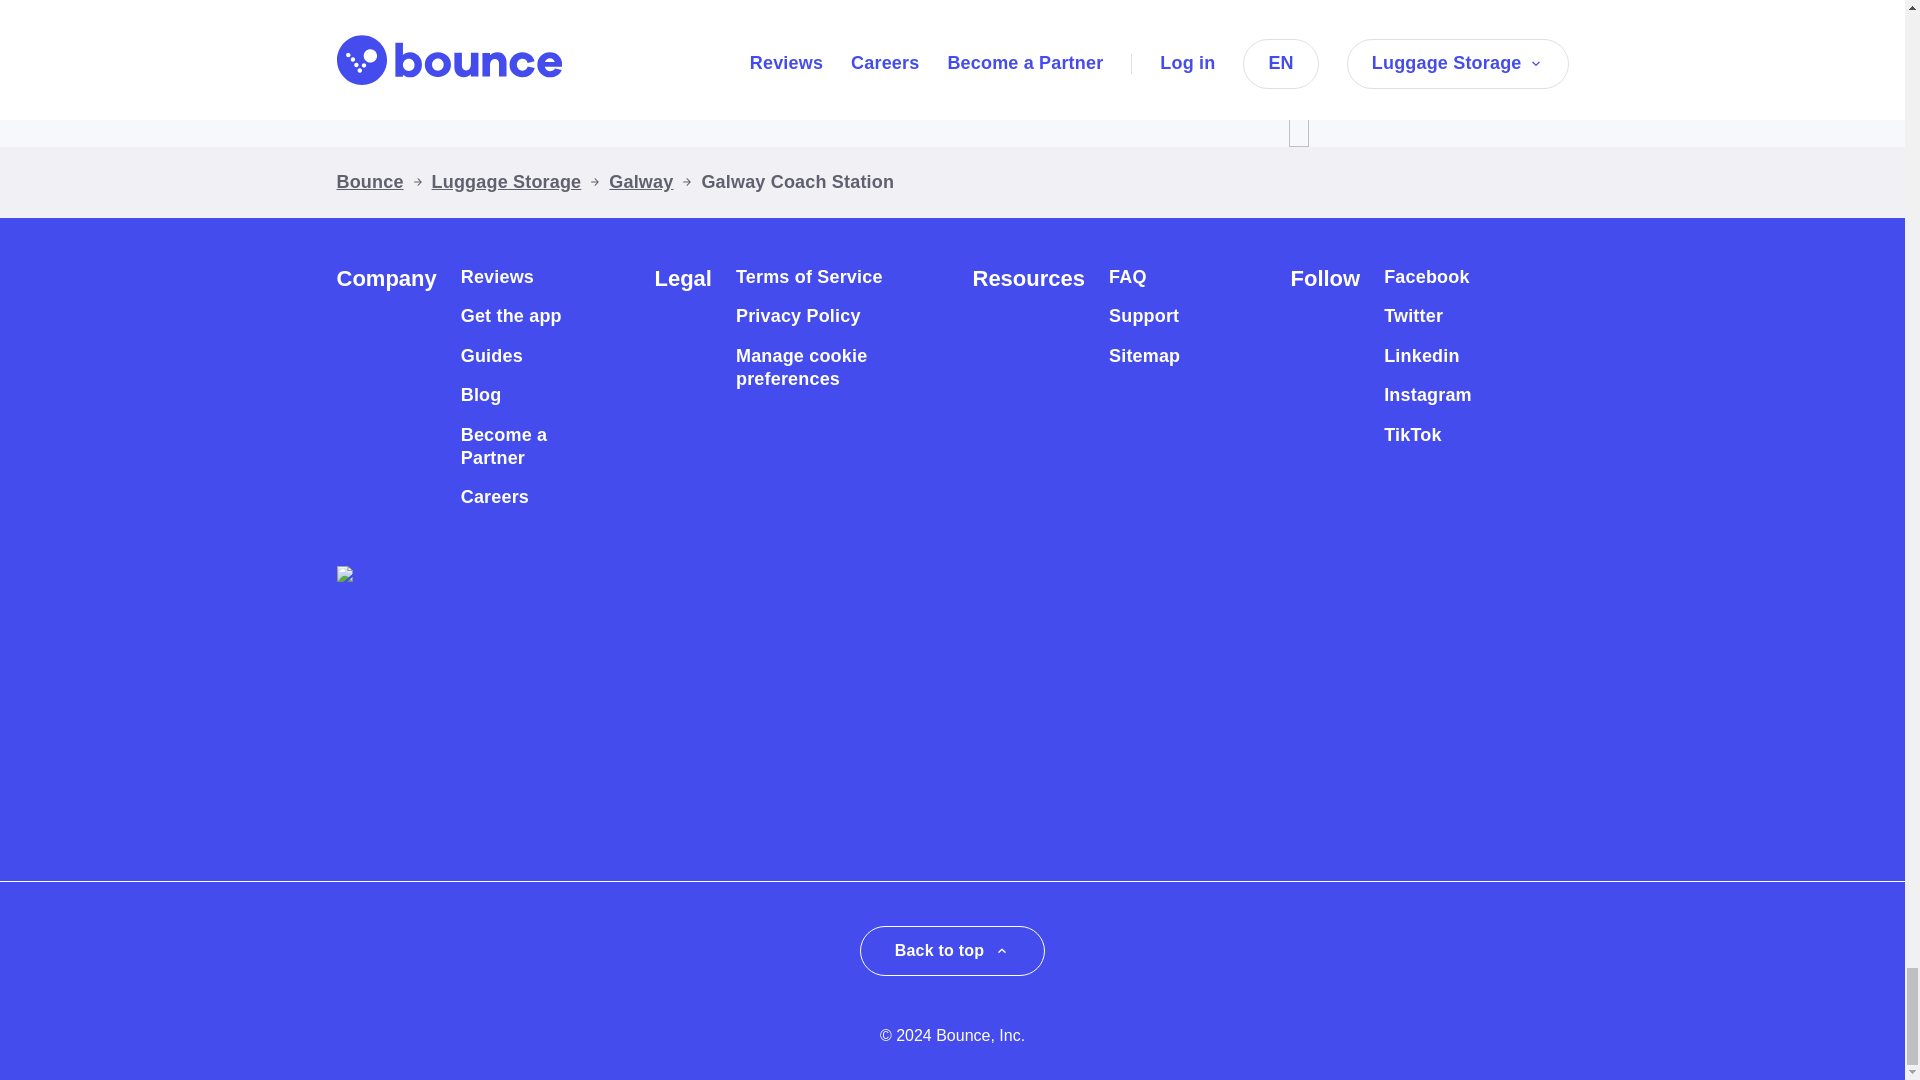  Describe the element at coordinates (496, 277) in the screenshot. I see `Reviews` at that location.